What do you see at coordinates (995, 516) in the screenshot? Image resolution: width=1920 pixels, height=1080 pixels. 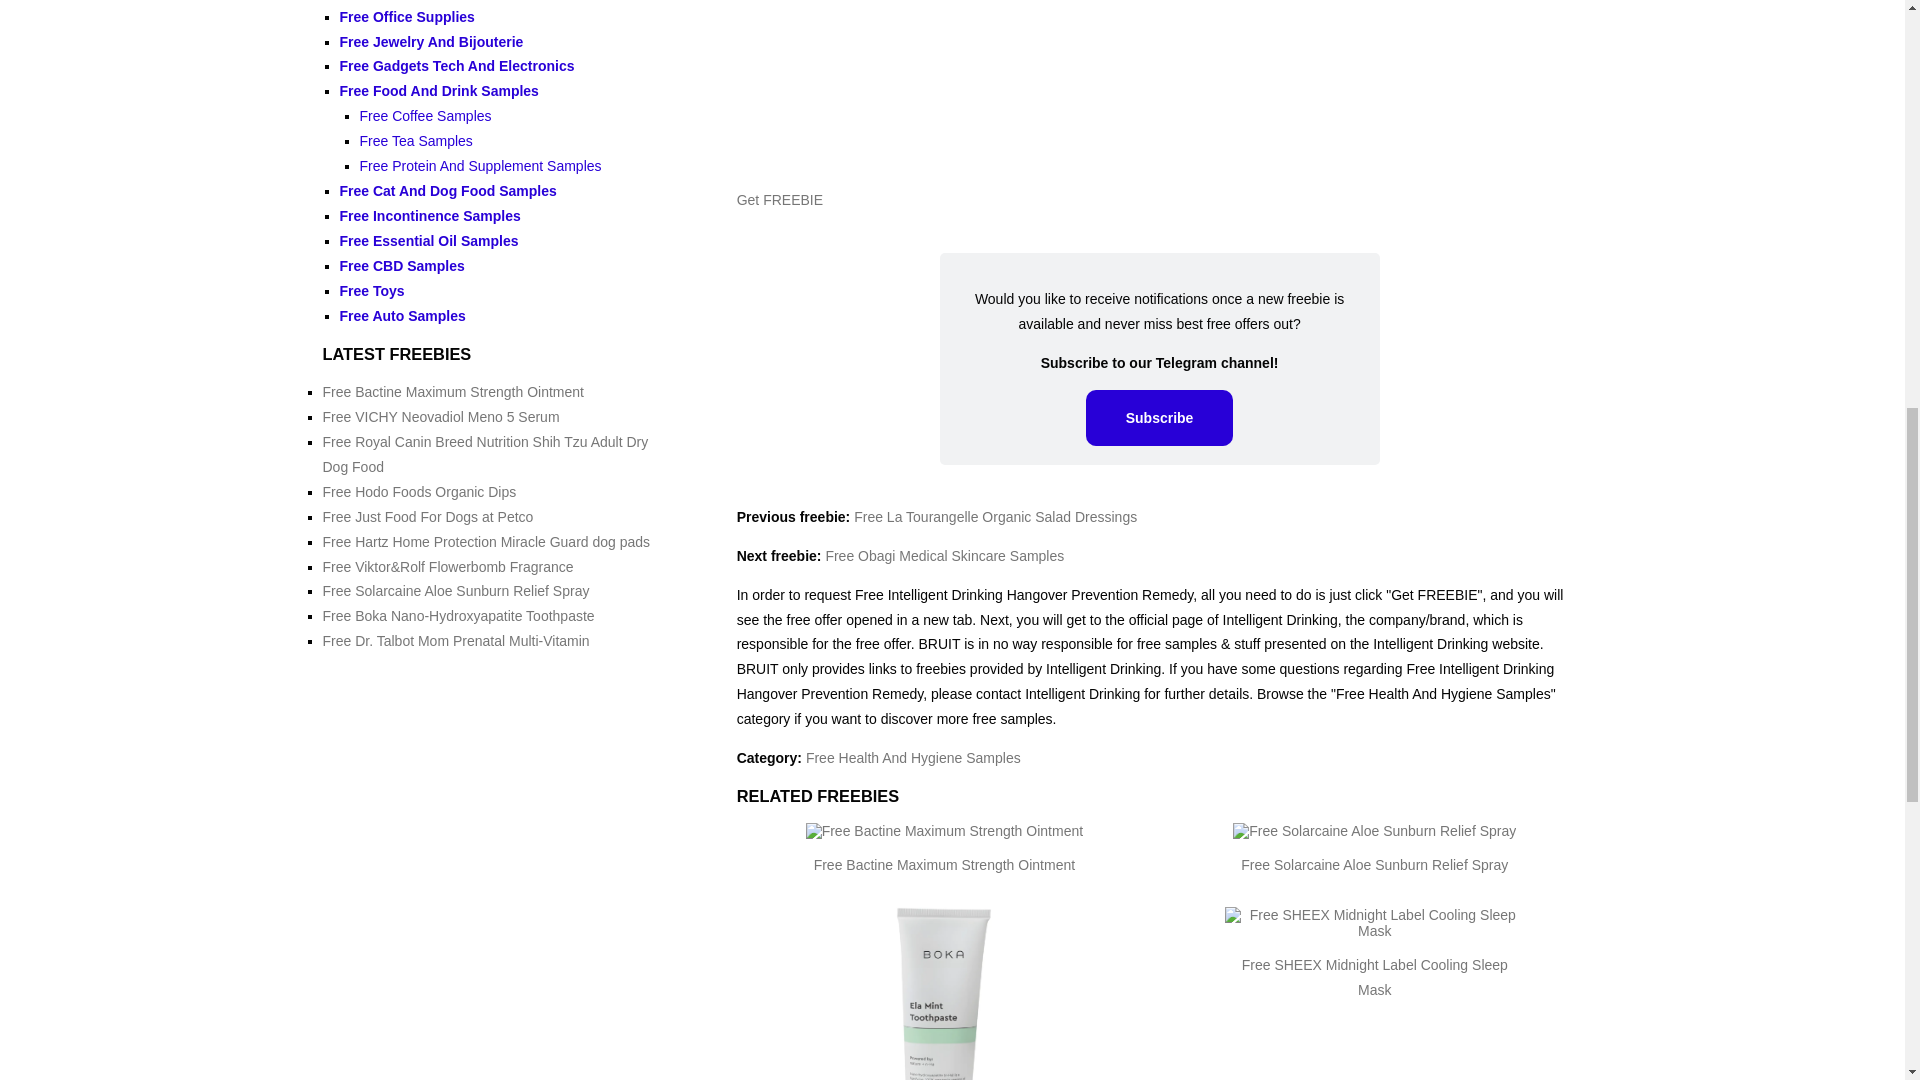 I see `Free La Tourangelle Organic Salad Dressings` at bounding box center [995, 516].